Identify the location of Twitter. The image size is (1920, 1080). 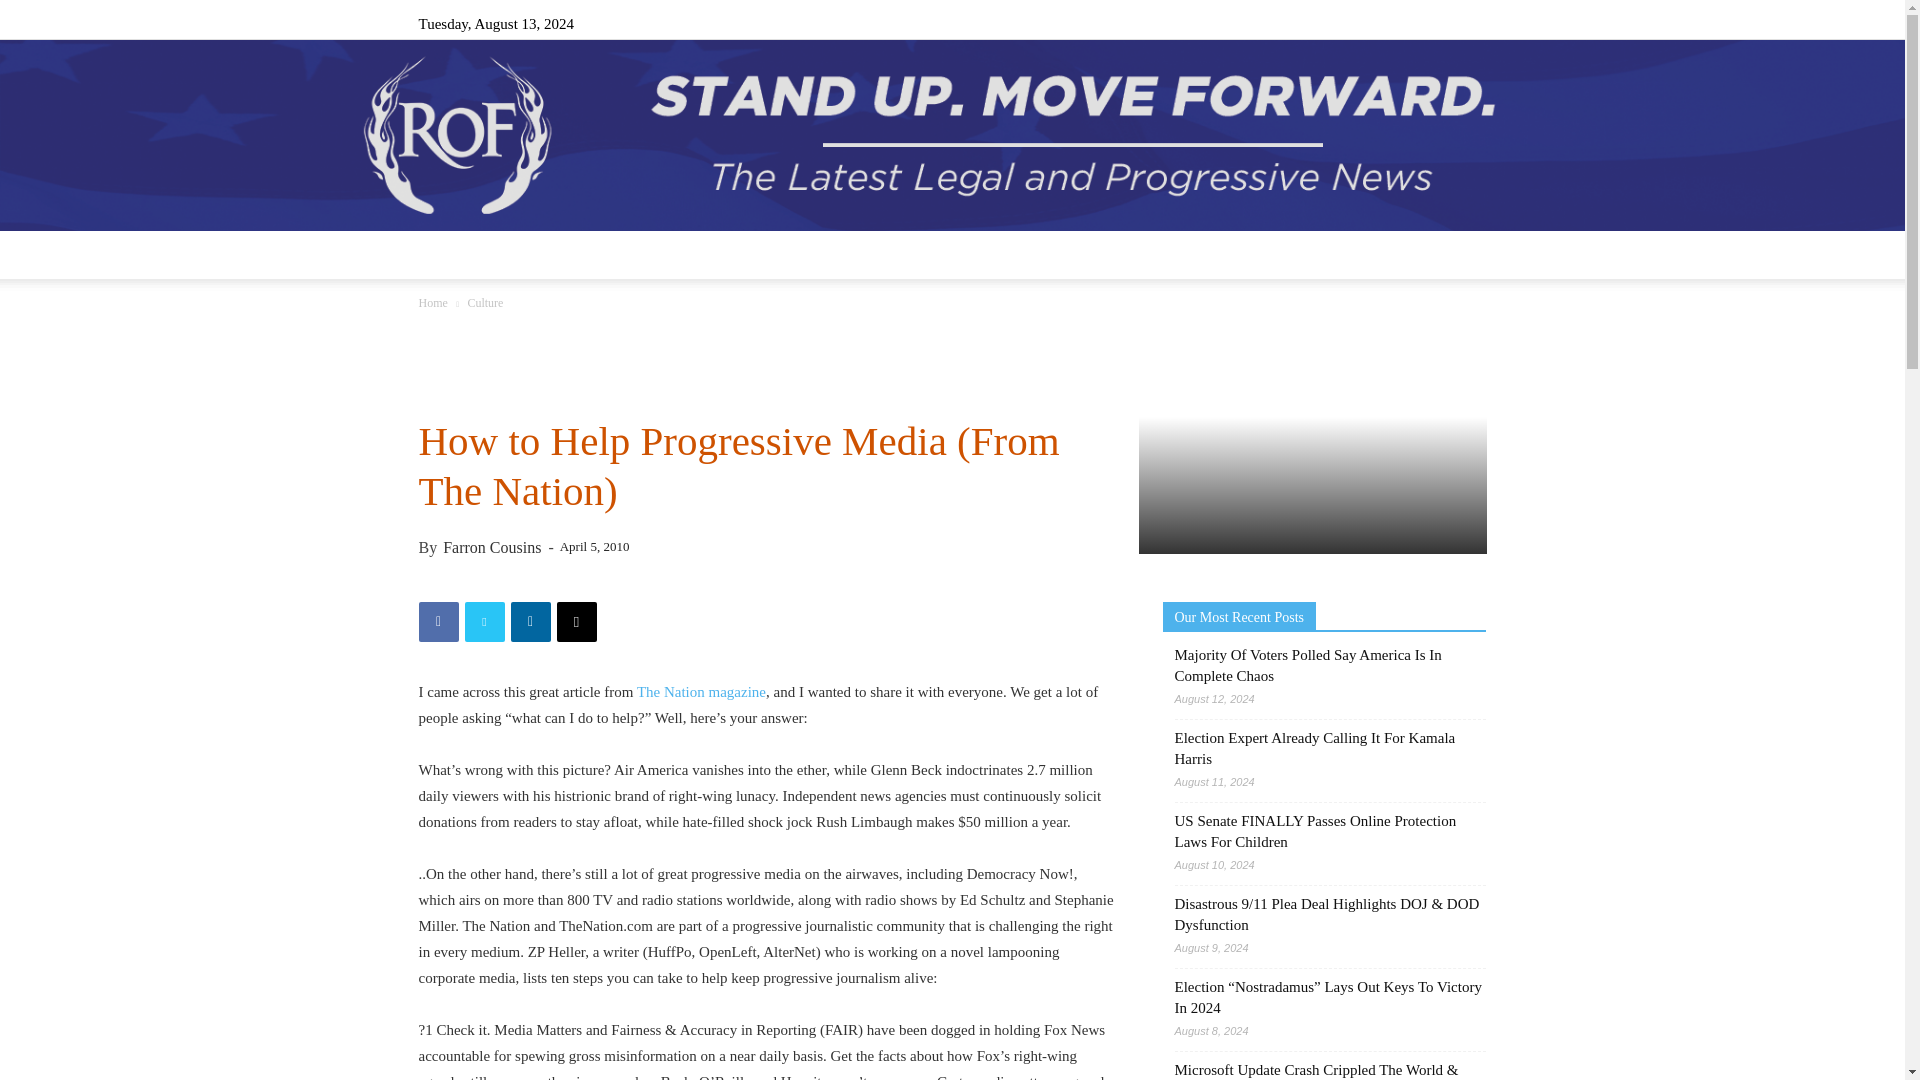
(1438, 23).